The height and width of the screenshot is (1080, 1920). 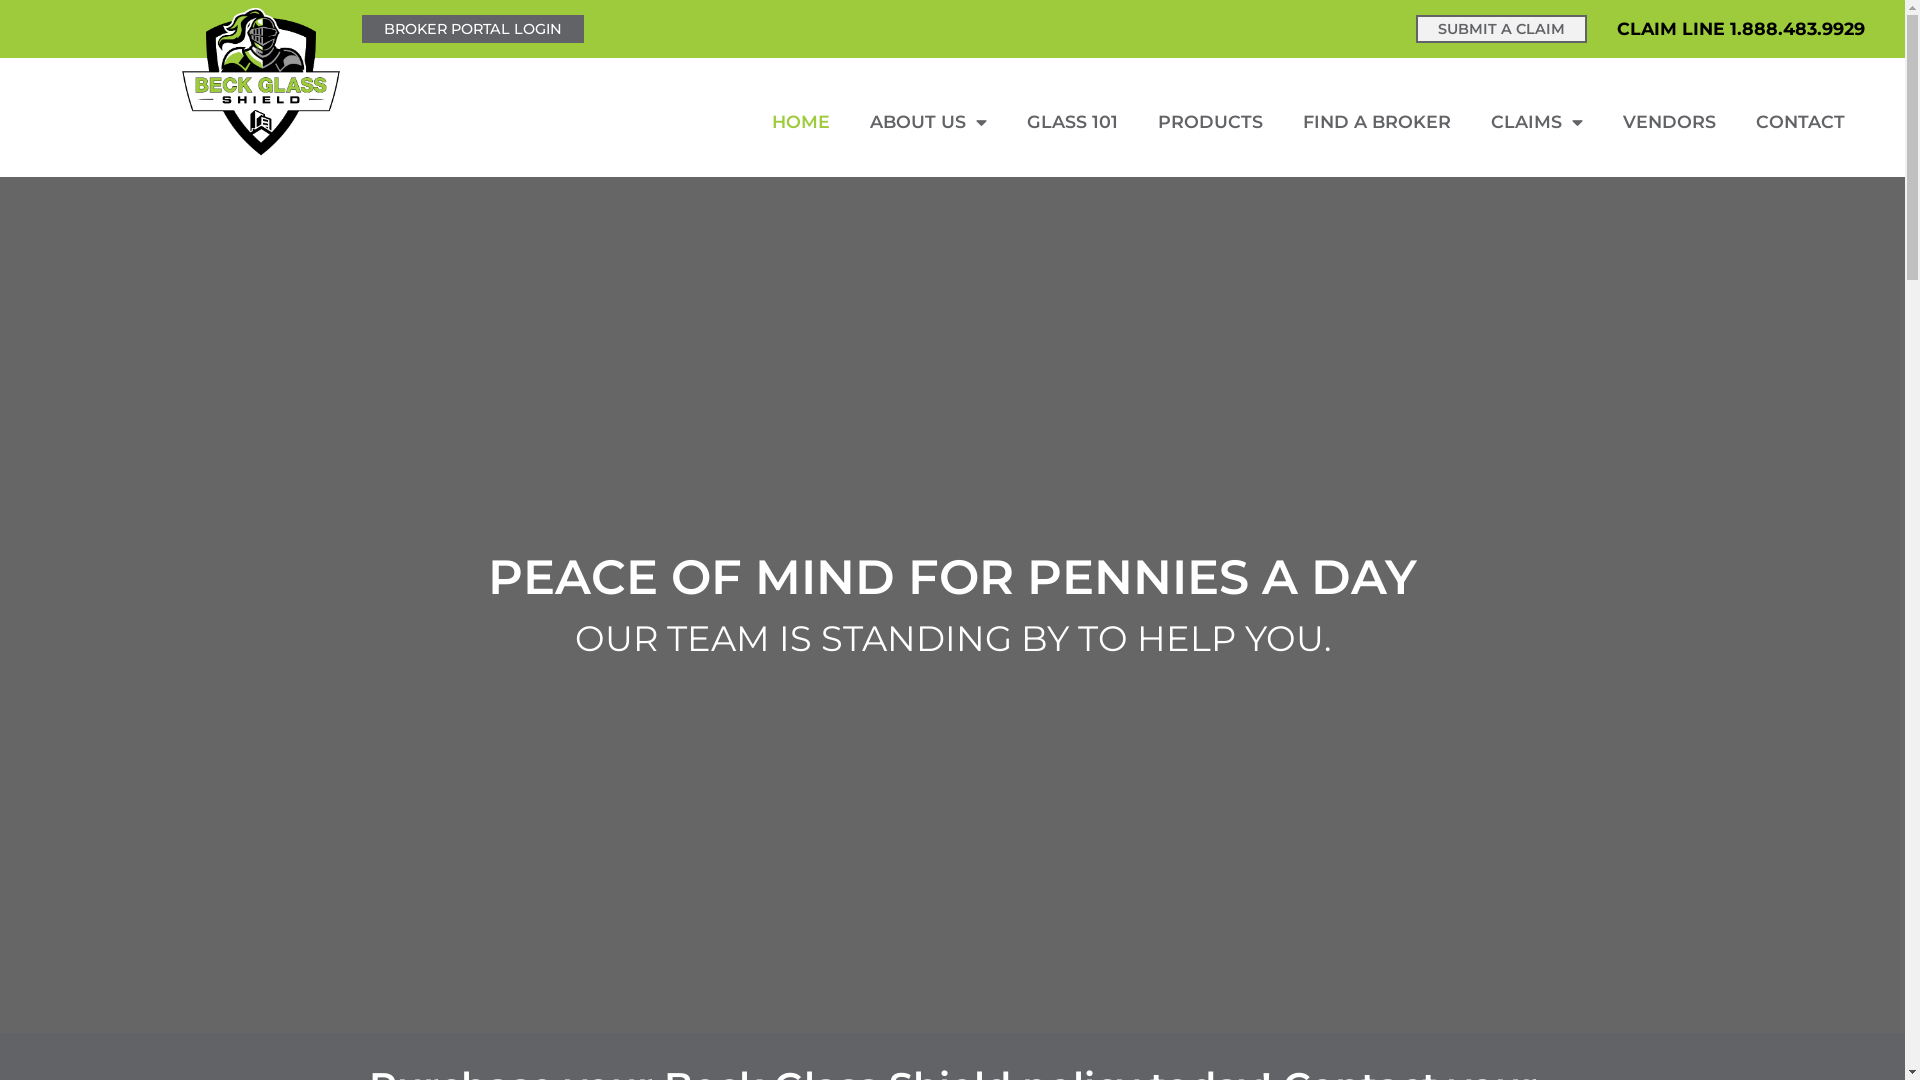 What do you see at coordinates (801, 122) in the screenshot?
I see `HOME` at bounding box center [801, 122].